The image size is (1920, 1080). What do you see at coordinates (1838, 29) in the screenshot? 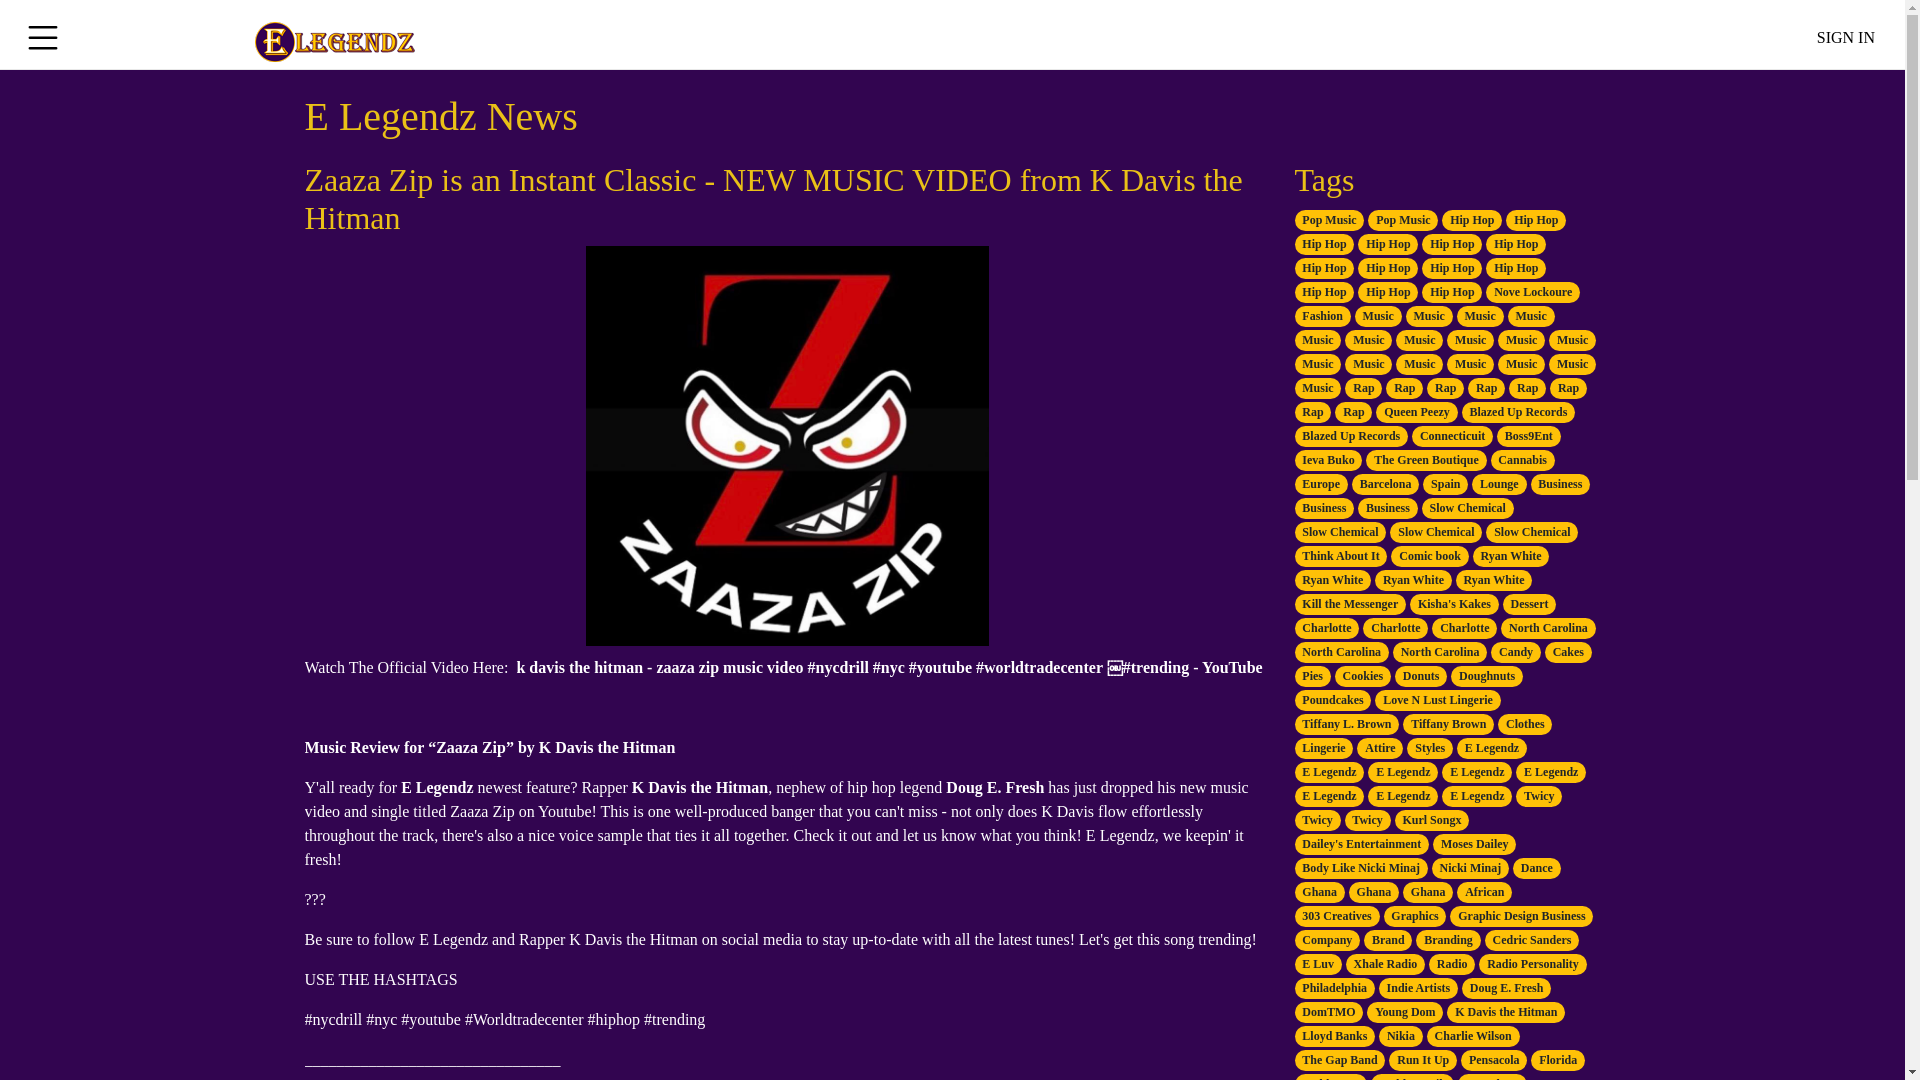
I see `upload` at bounding box center [1838, 29].